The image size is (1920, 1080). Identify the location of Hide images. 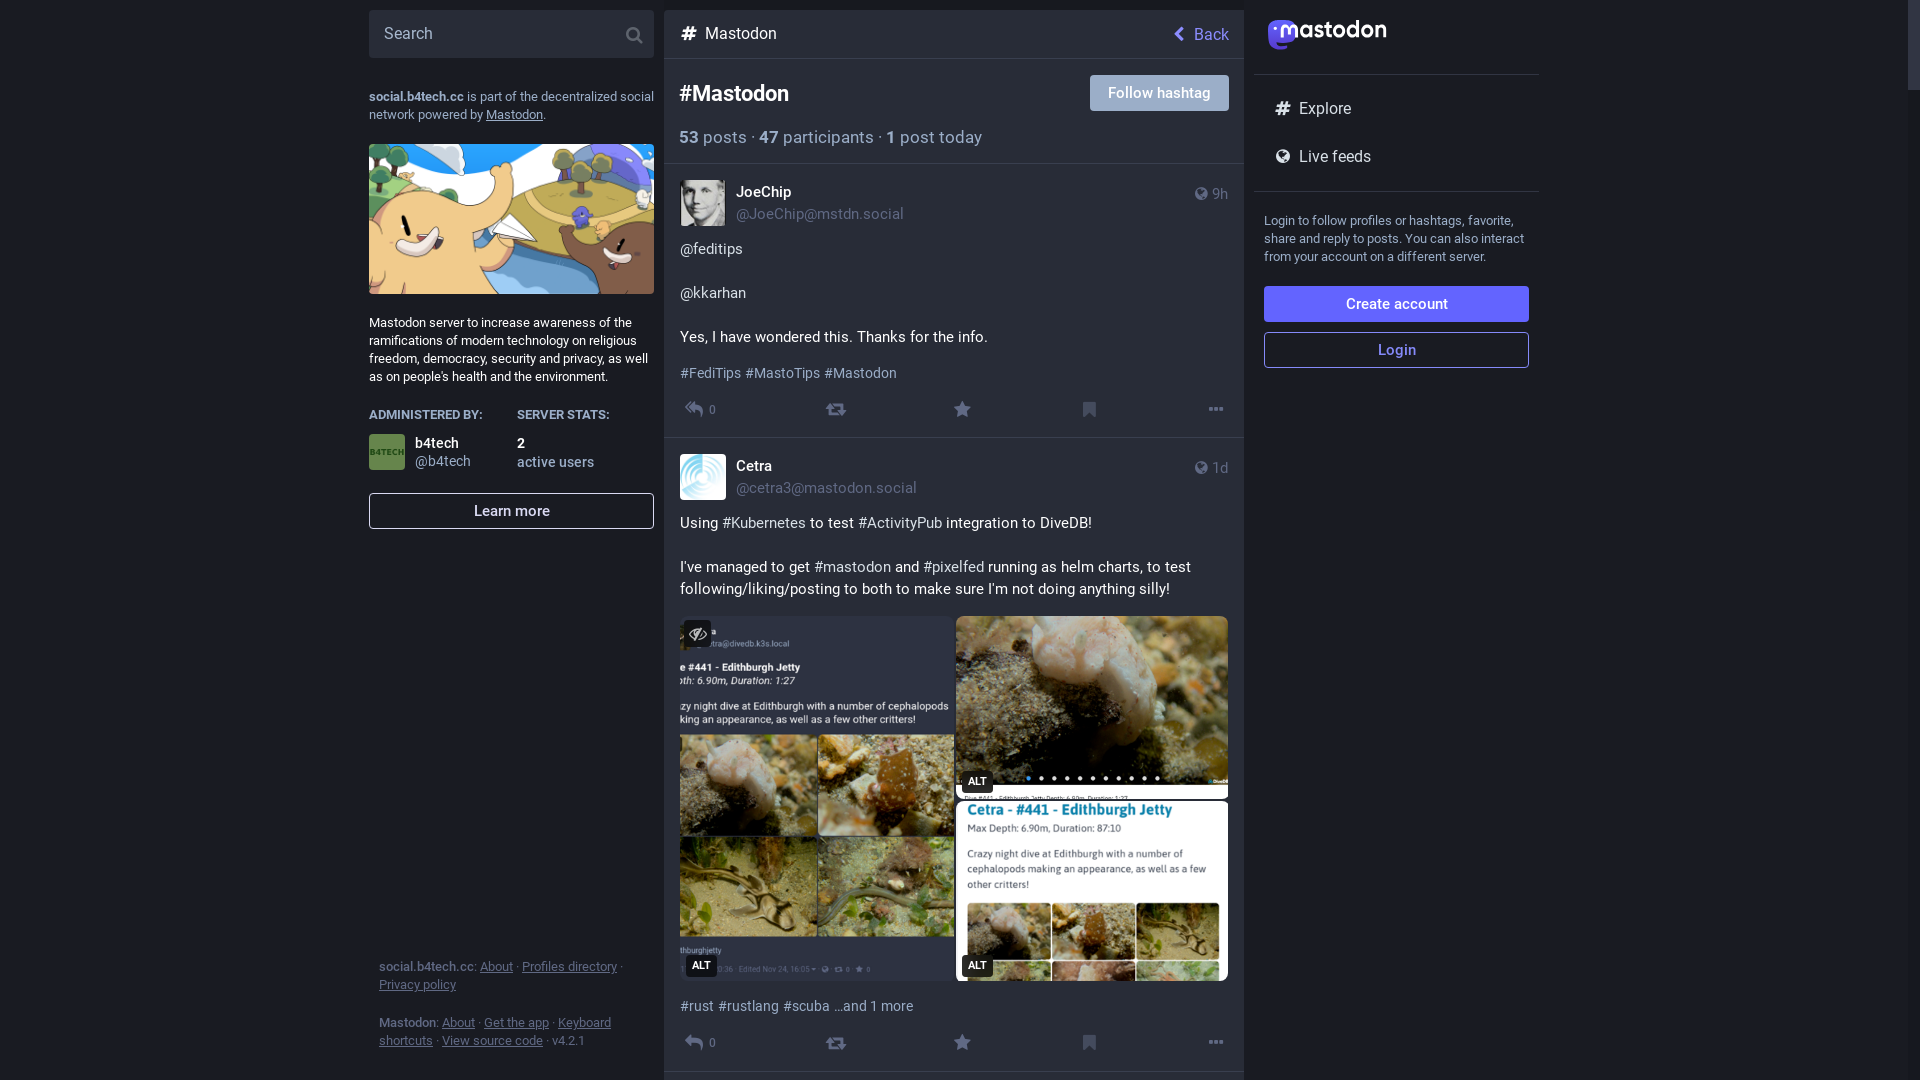
(698, 634).